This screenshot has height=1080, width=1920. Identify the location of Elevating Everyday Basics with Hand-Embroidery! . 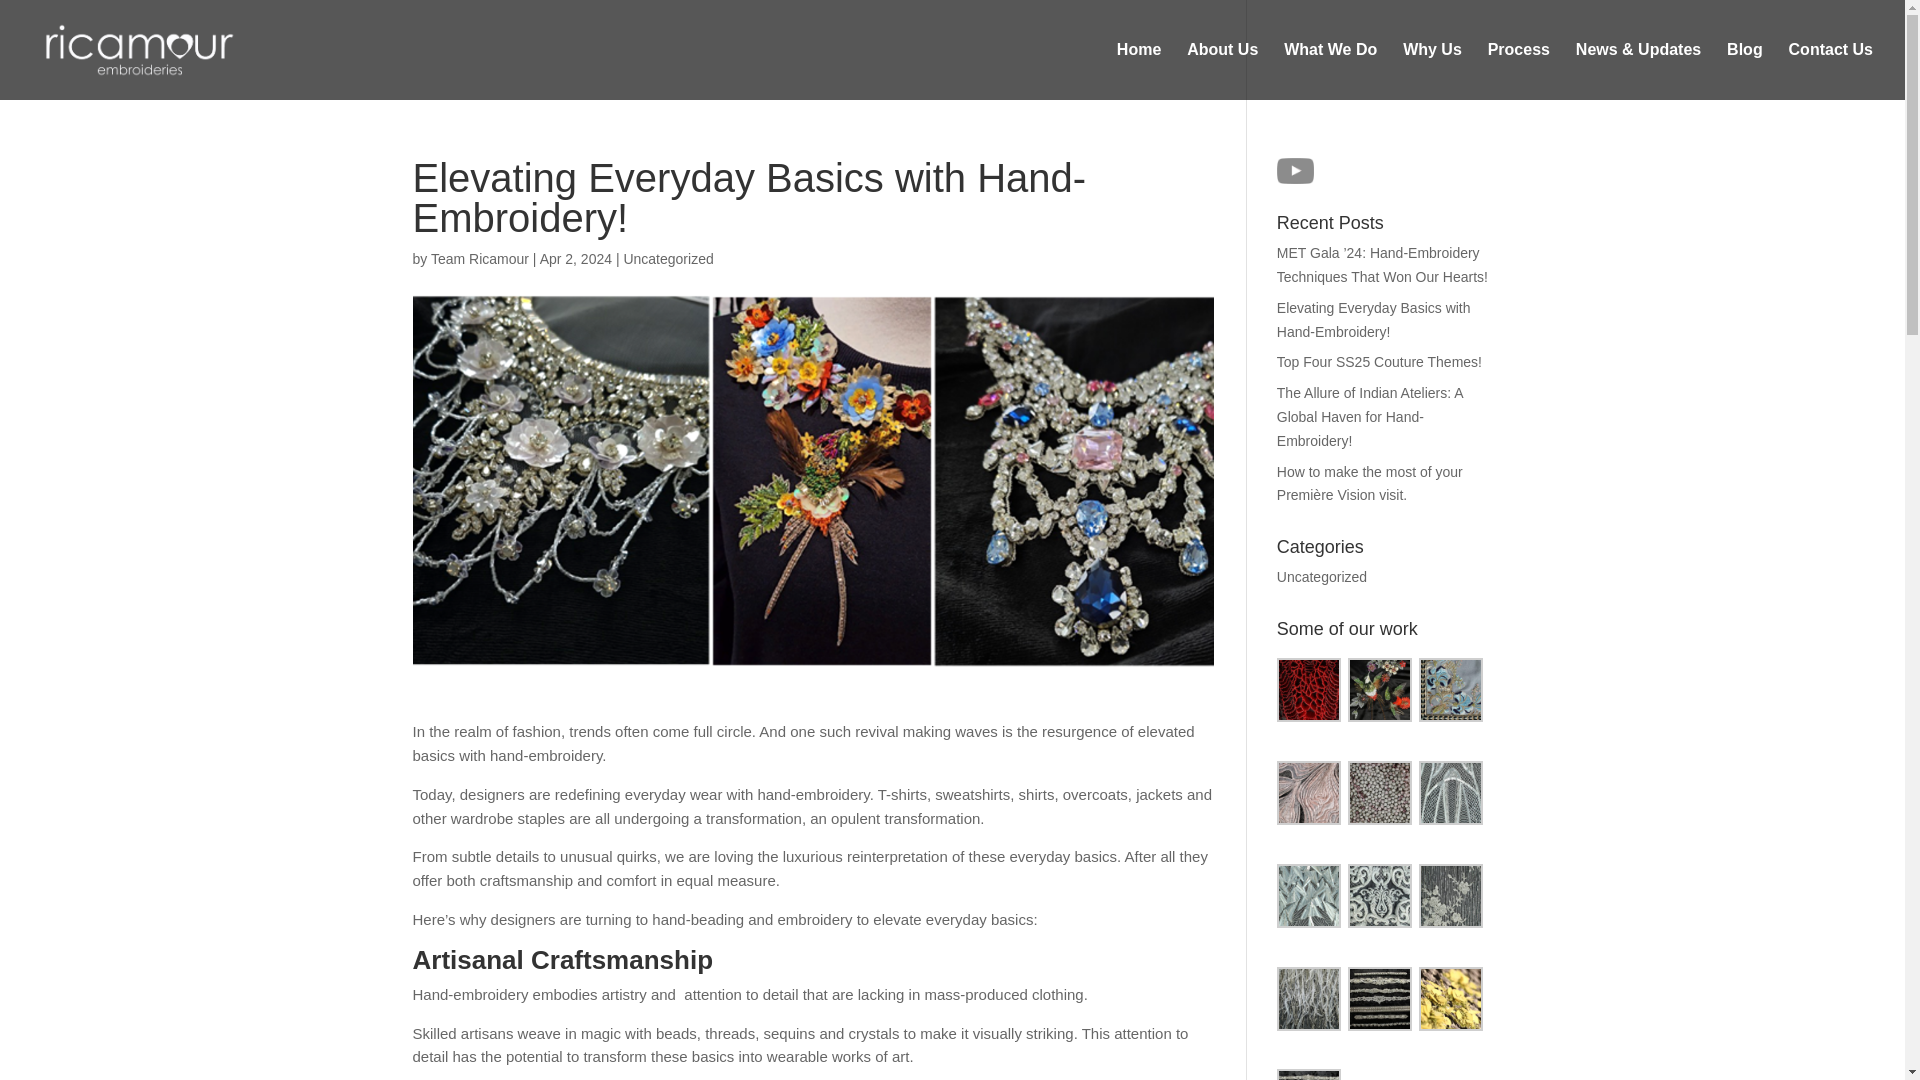
(1373, 320).